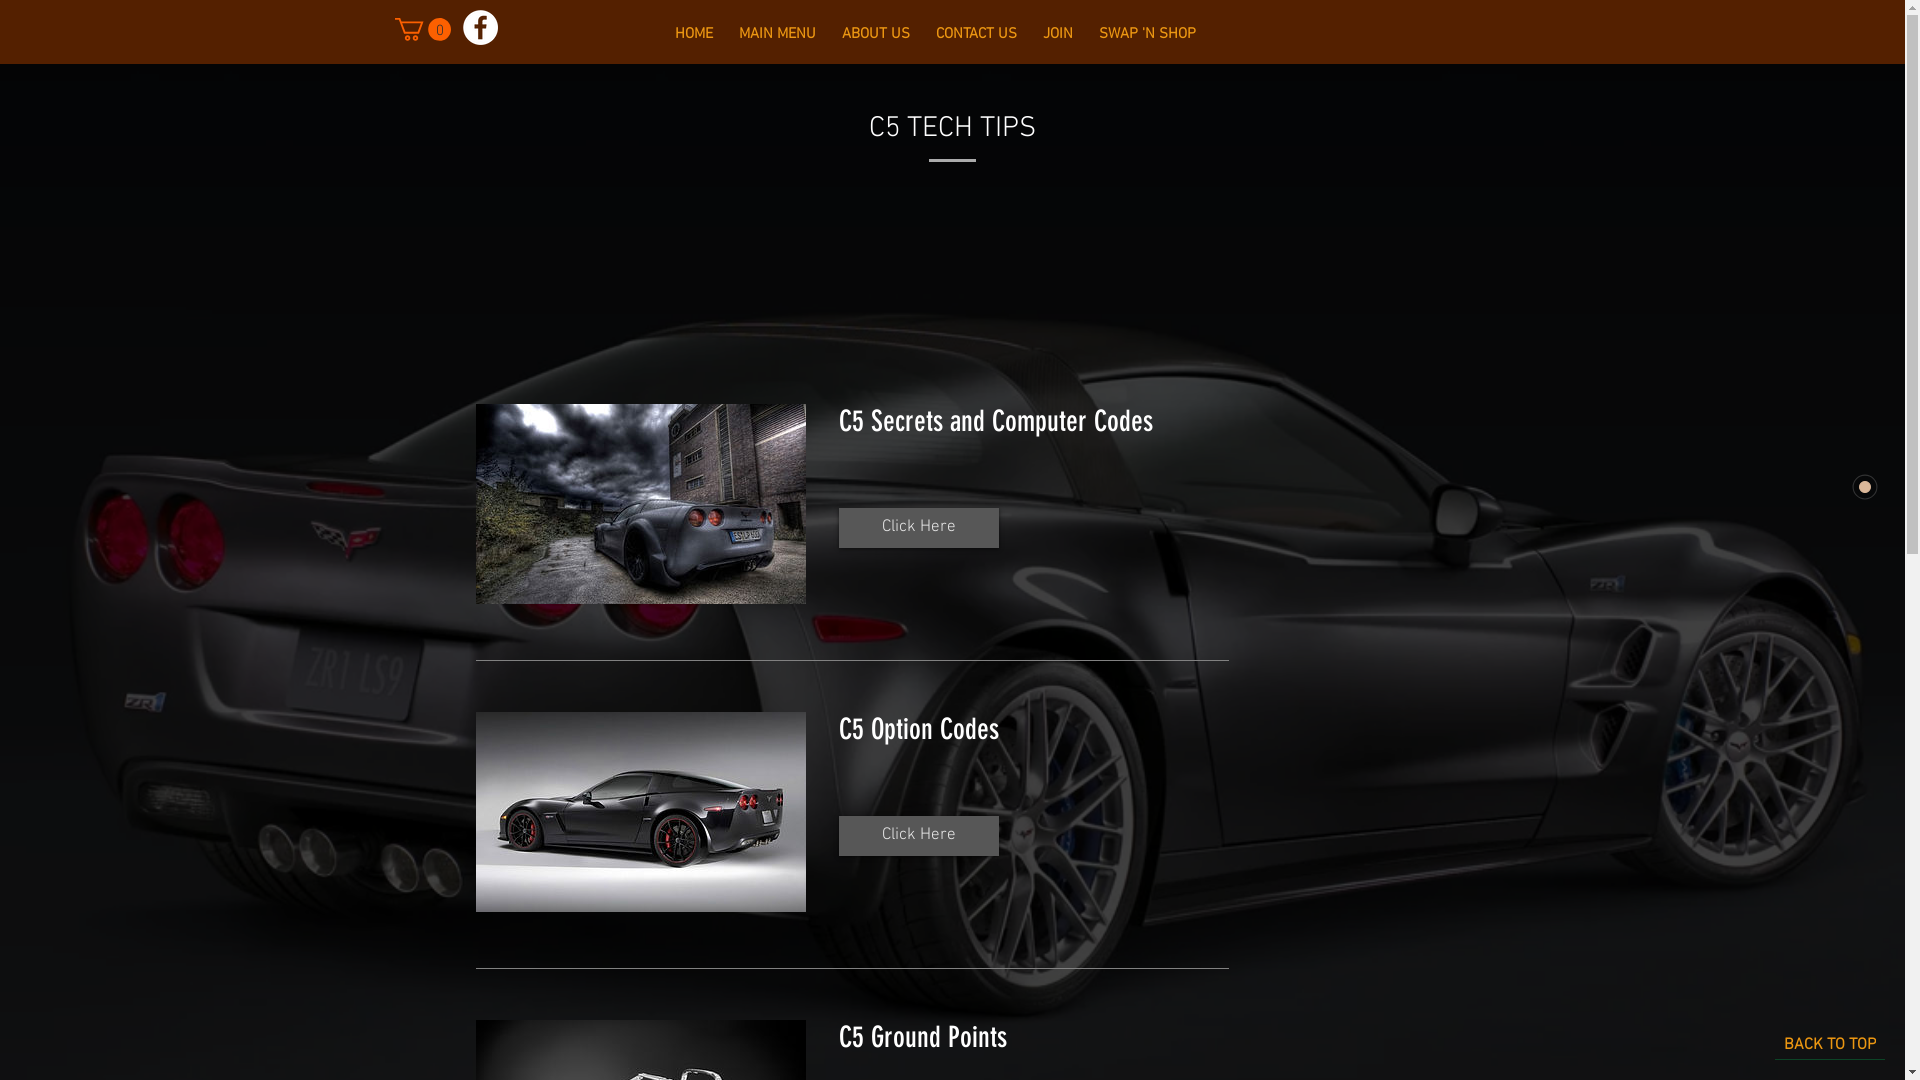 This screenshot has width=1920, height=1080. Describe the element at coordinates (1830, 1045) in the screenshot. I see `BACK TO TOP` at that location.